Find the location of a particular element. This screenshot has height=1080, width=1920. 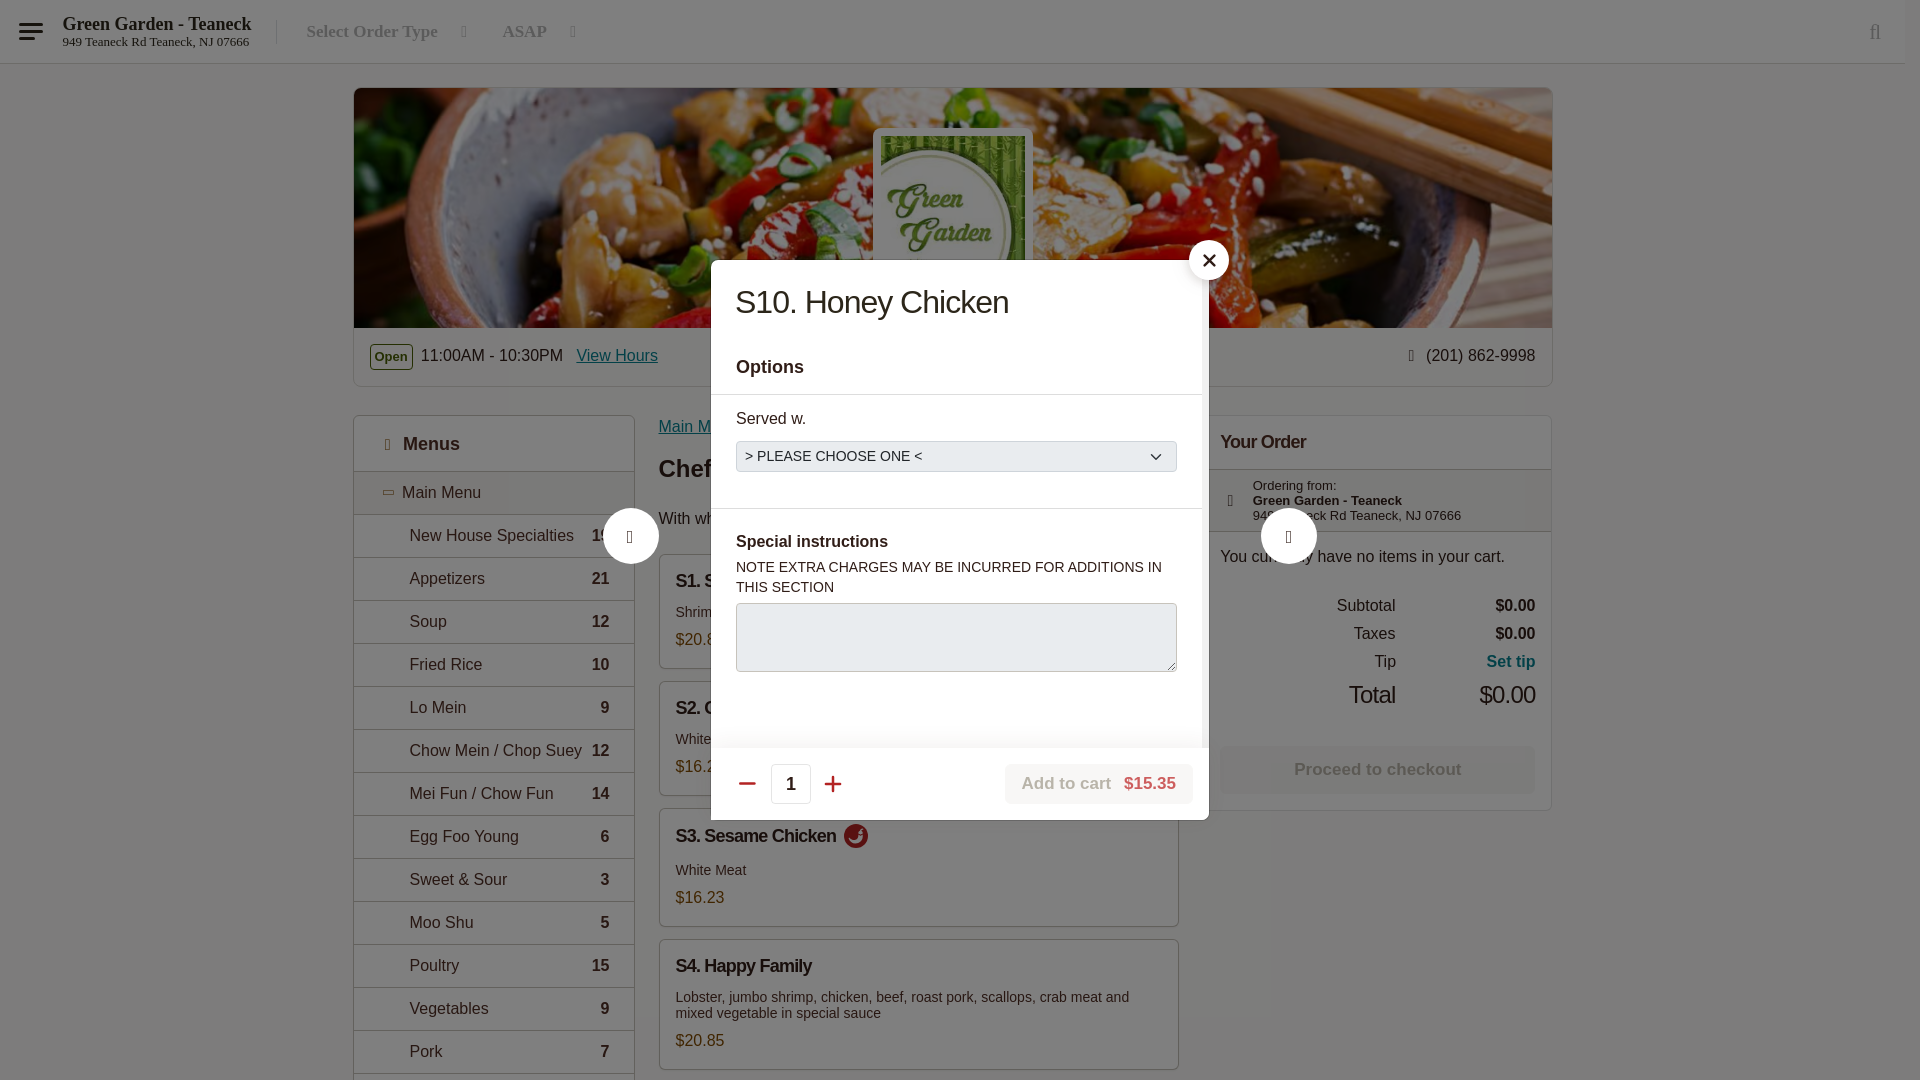

Proceed to checkout is located at coordinates (493, 536).